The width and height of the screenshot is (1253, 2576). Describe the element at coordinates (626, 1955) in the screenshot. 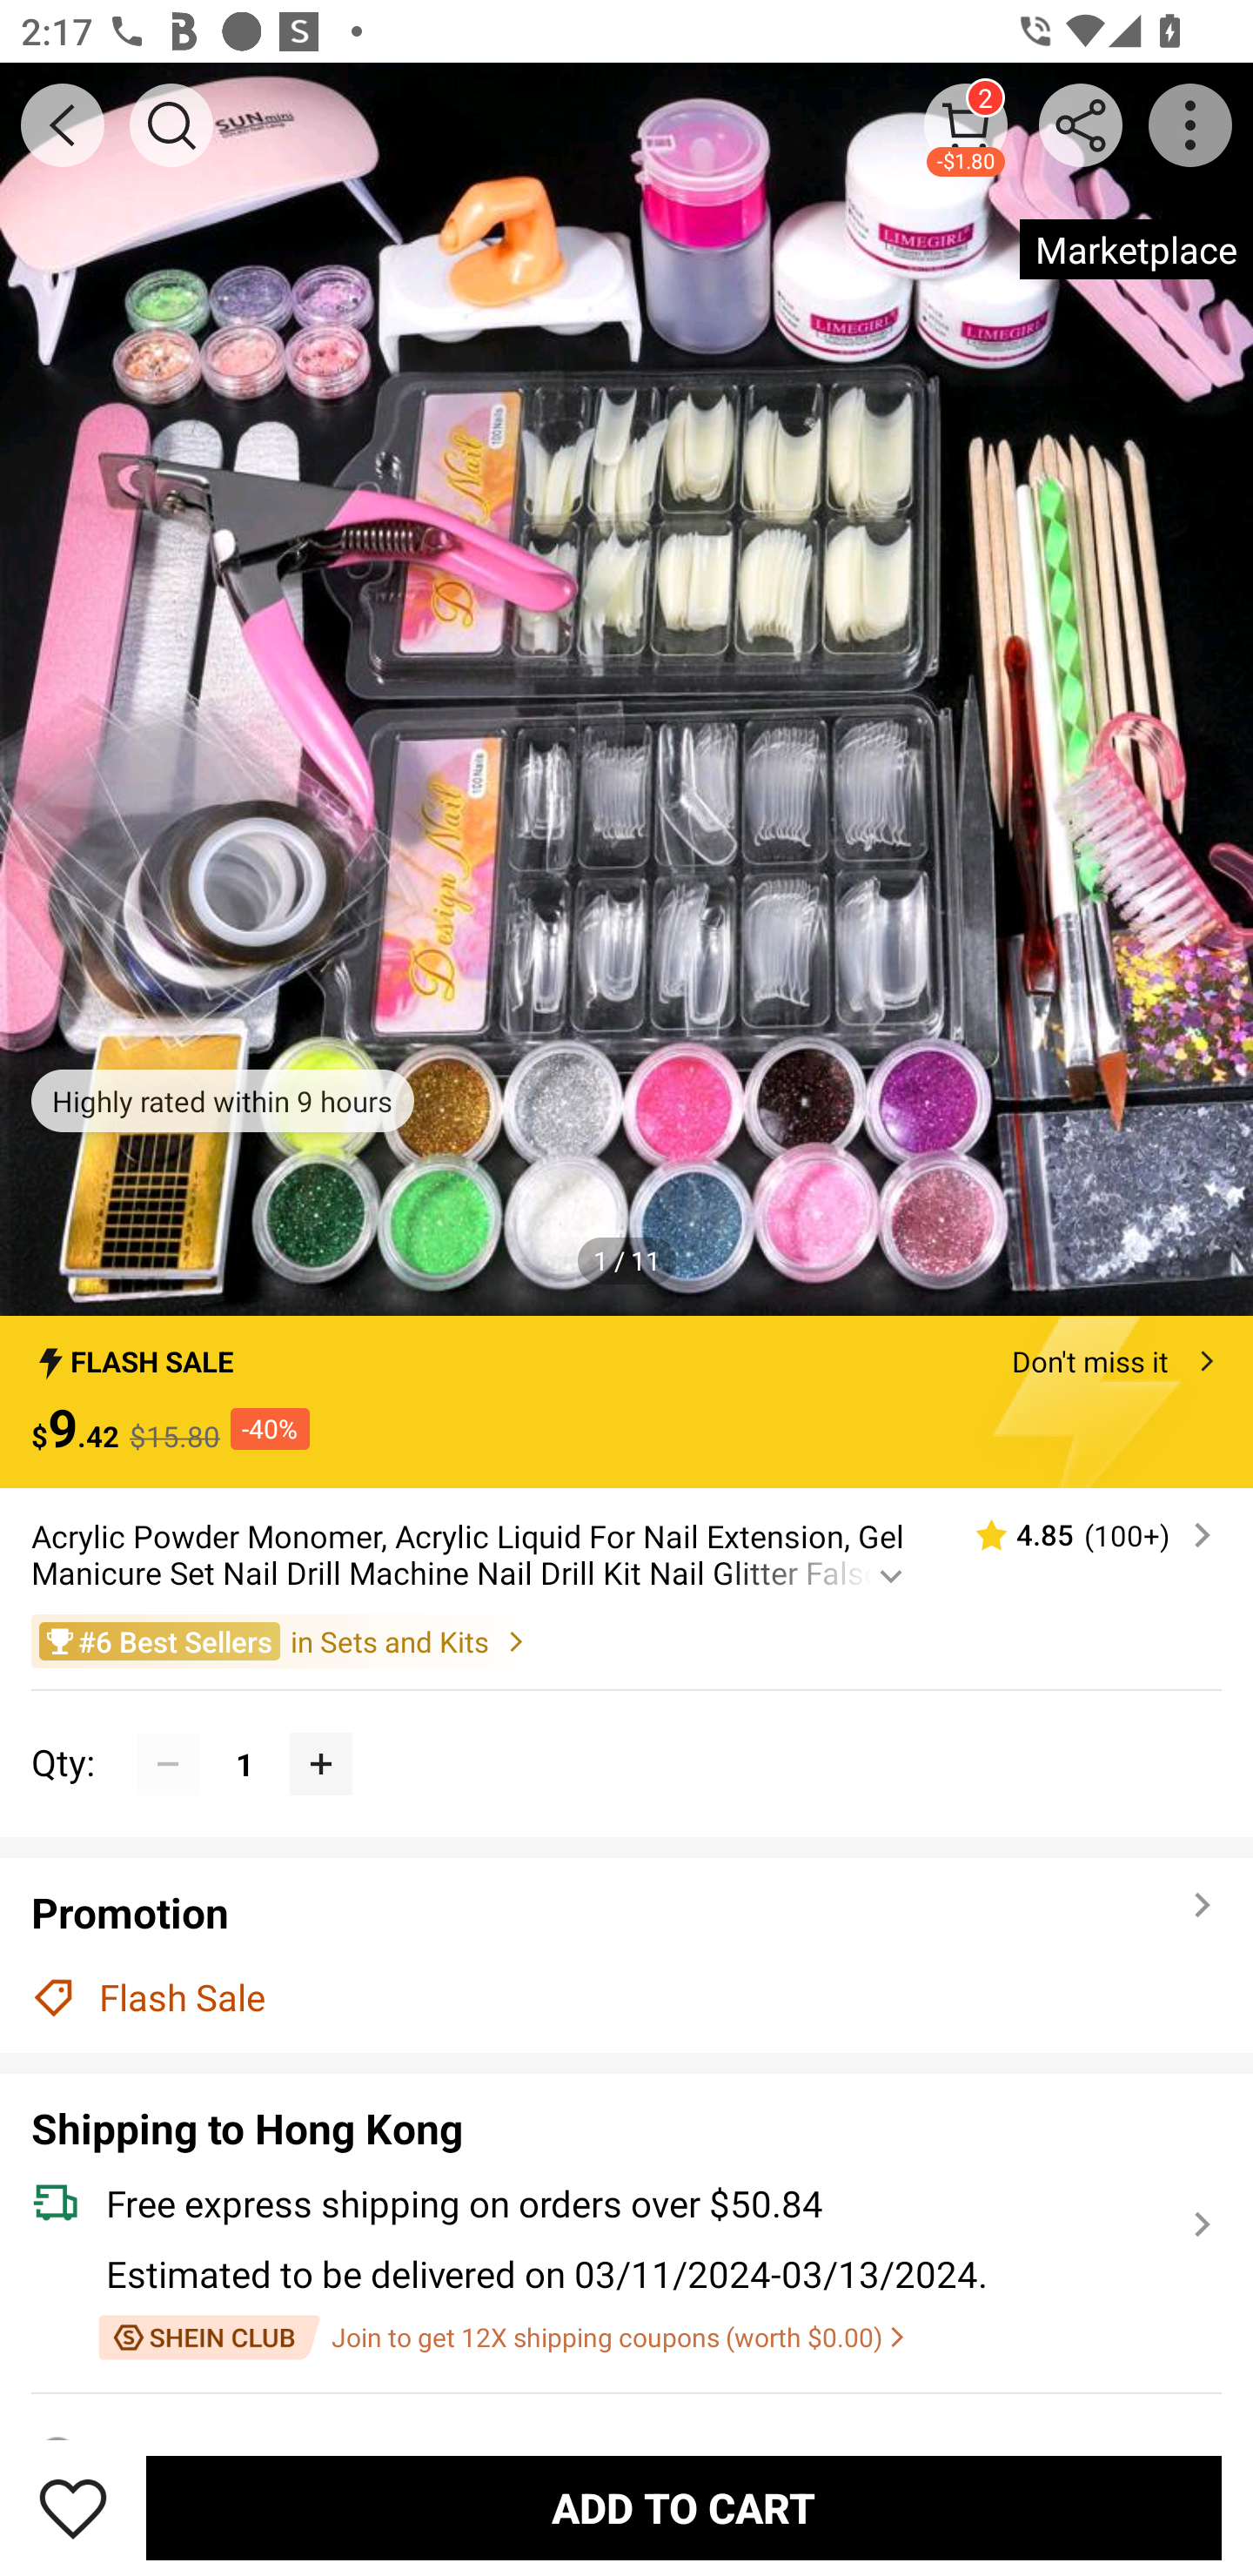

I see `Promotion Flash Sale` at that location.